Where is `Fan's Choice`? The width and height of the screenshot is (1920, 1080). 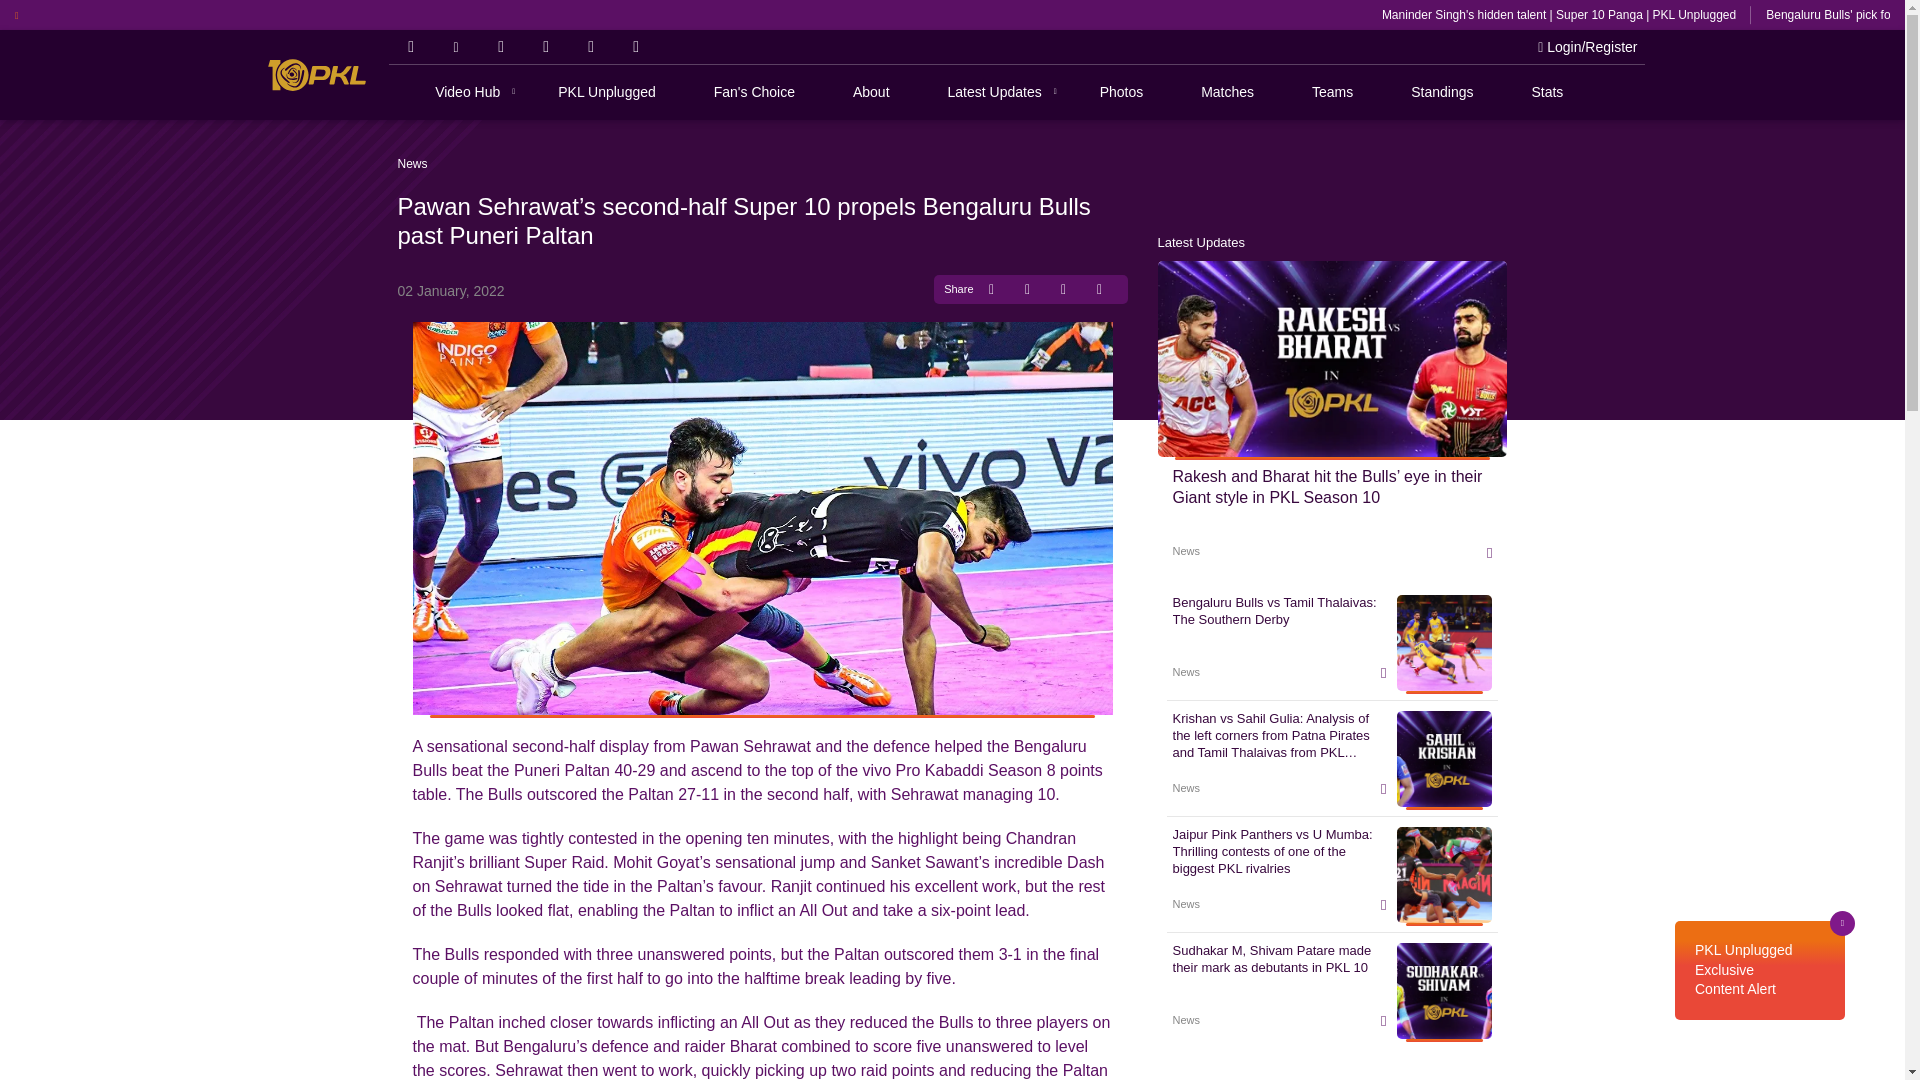
Fan's Choice is located at coordinates (754, 92).